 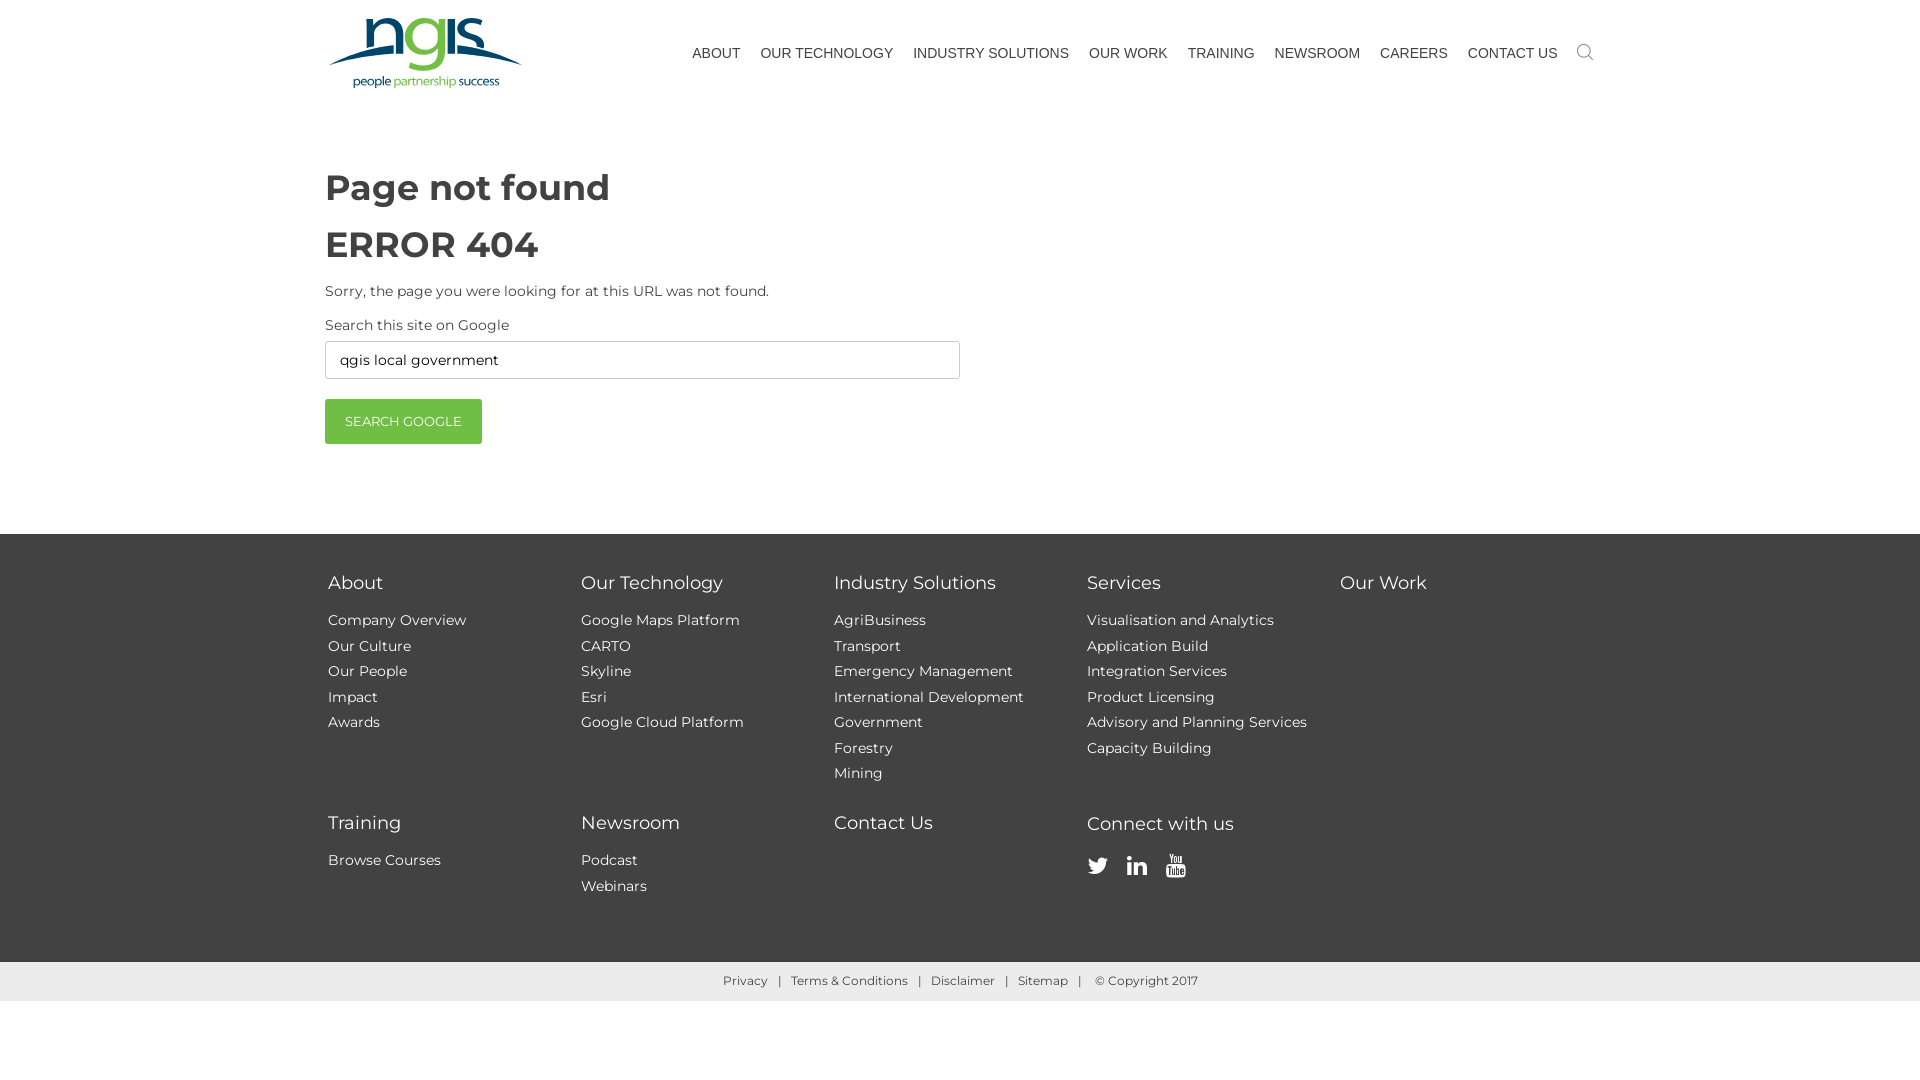 I want to click on Webinars, so click(x=613, y=886).